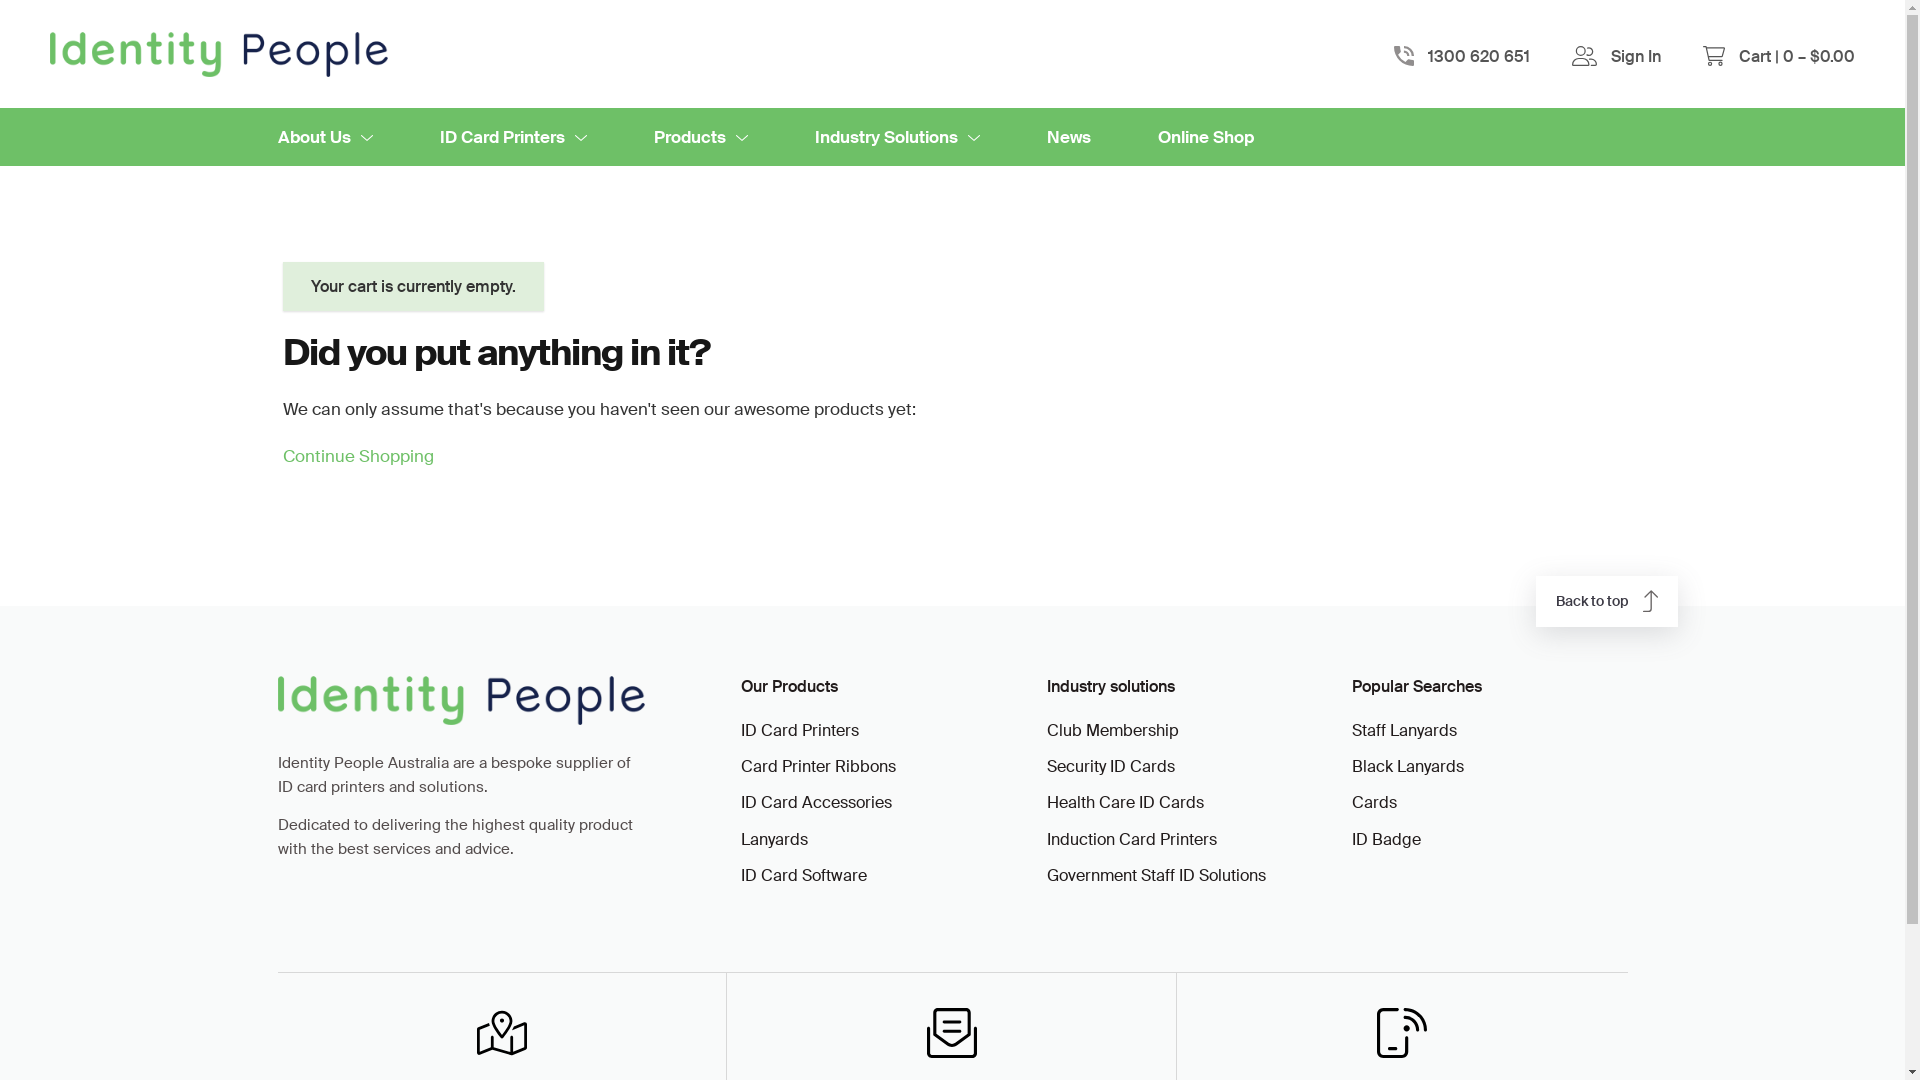 The image size is (1920, 1080). Describe the element at coordinates (874, 731) in the screenshot. I see `ID Card Printers` at that location.